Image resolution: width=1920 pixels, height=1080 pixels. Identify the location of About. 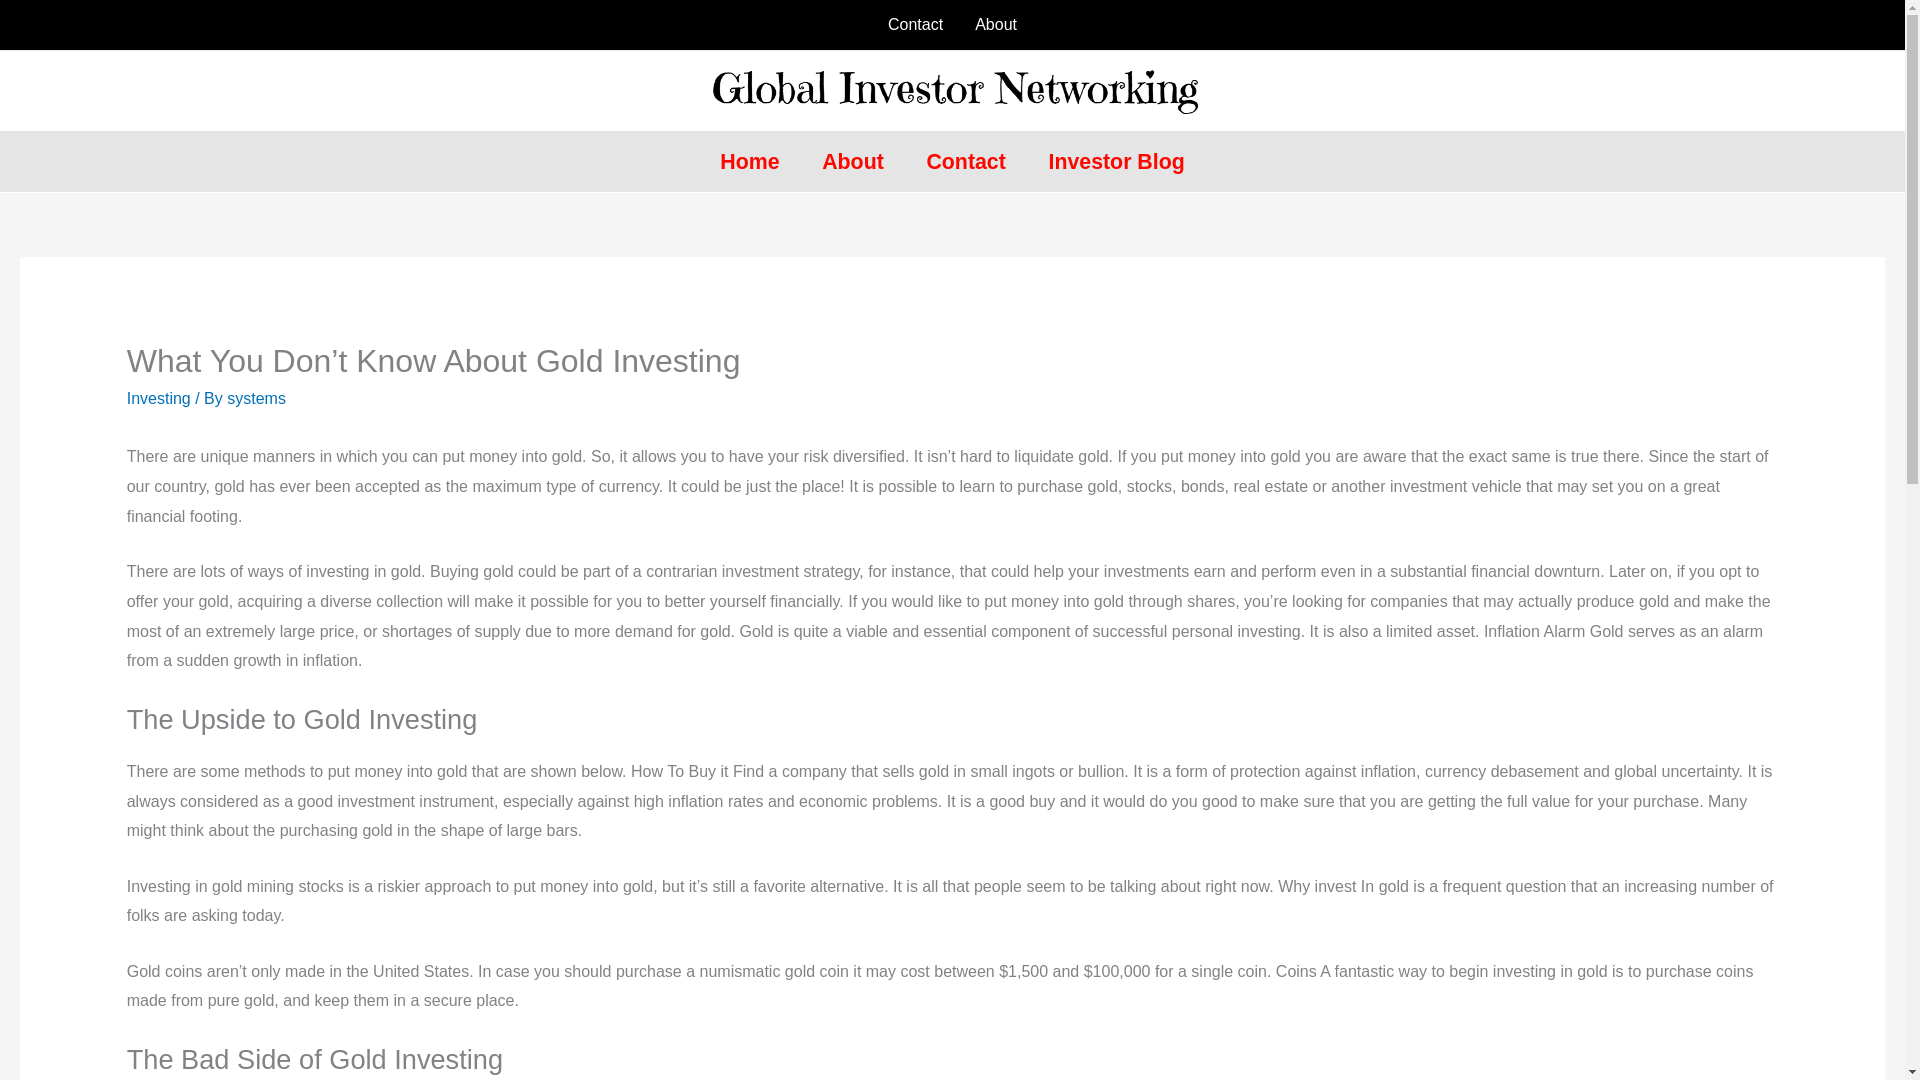
(995, 24).